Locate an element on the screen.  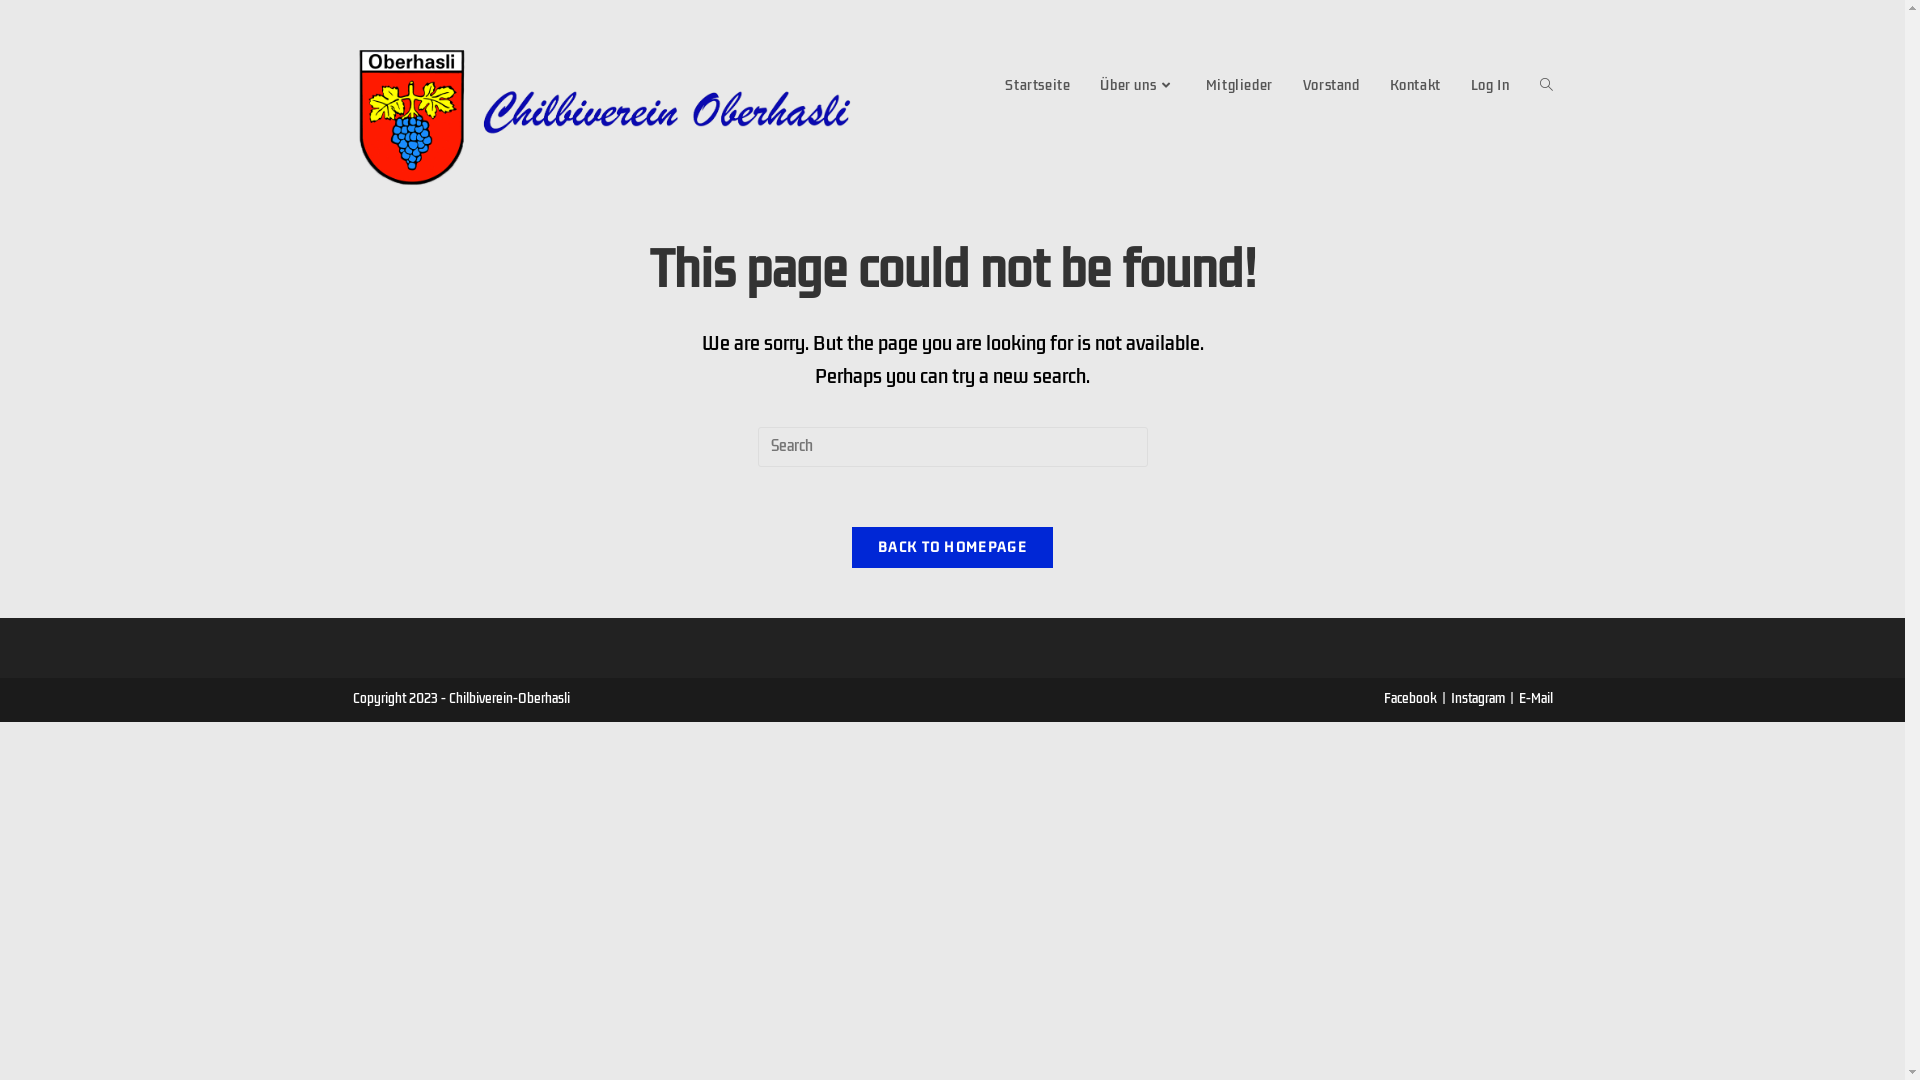
Kontakt is located at coordinates (1416, 85).